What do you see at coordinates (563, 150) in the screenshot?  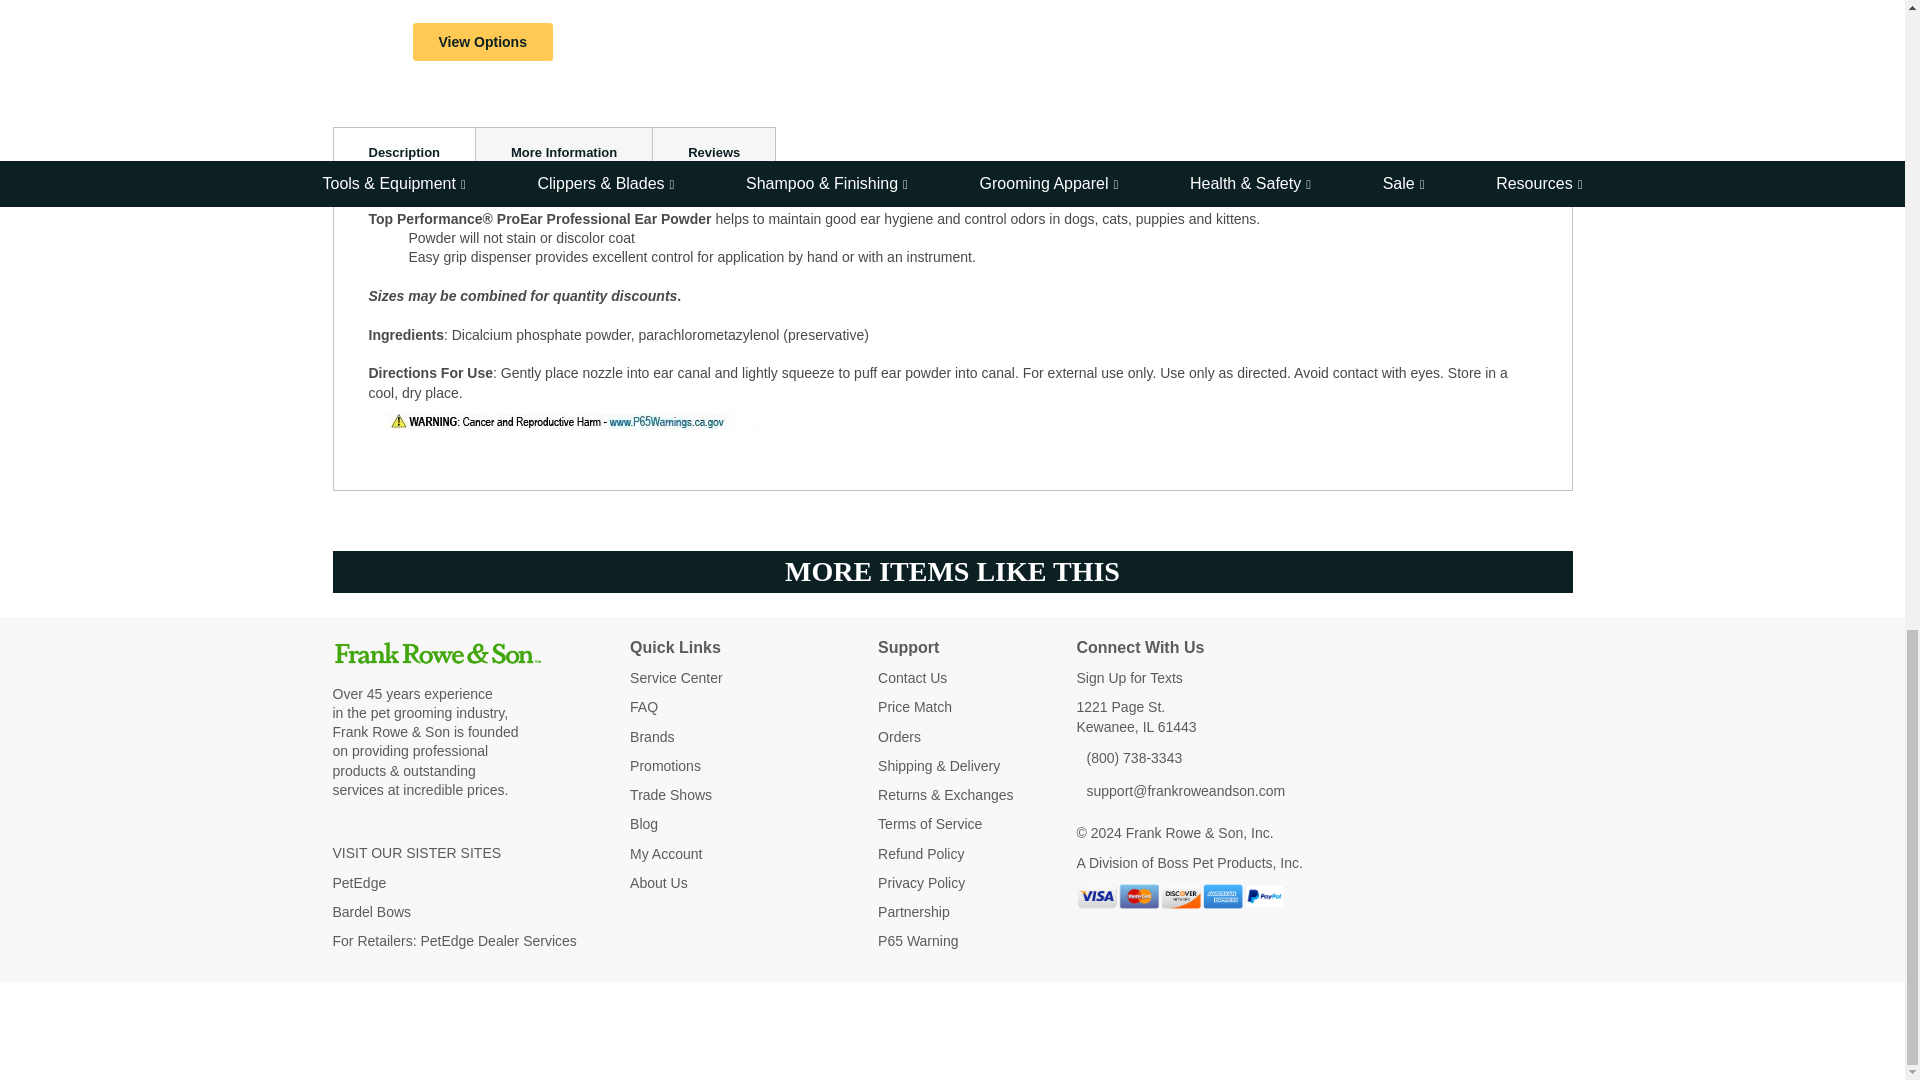 I see `More Information` at bounding box center [563, 150].